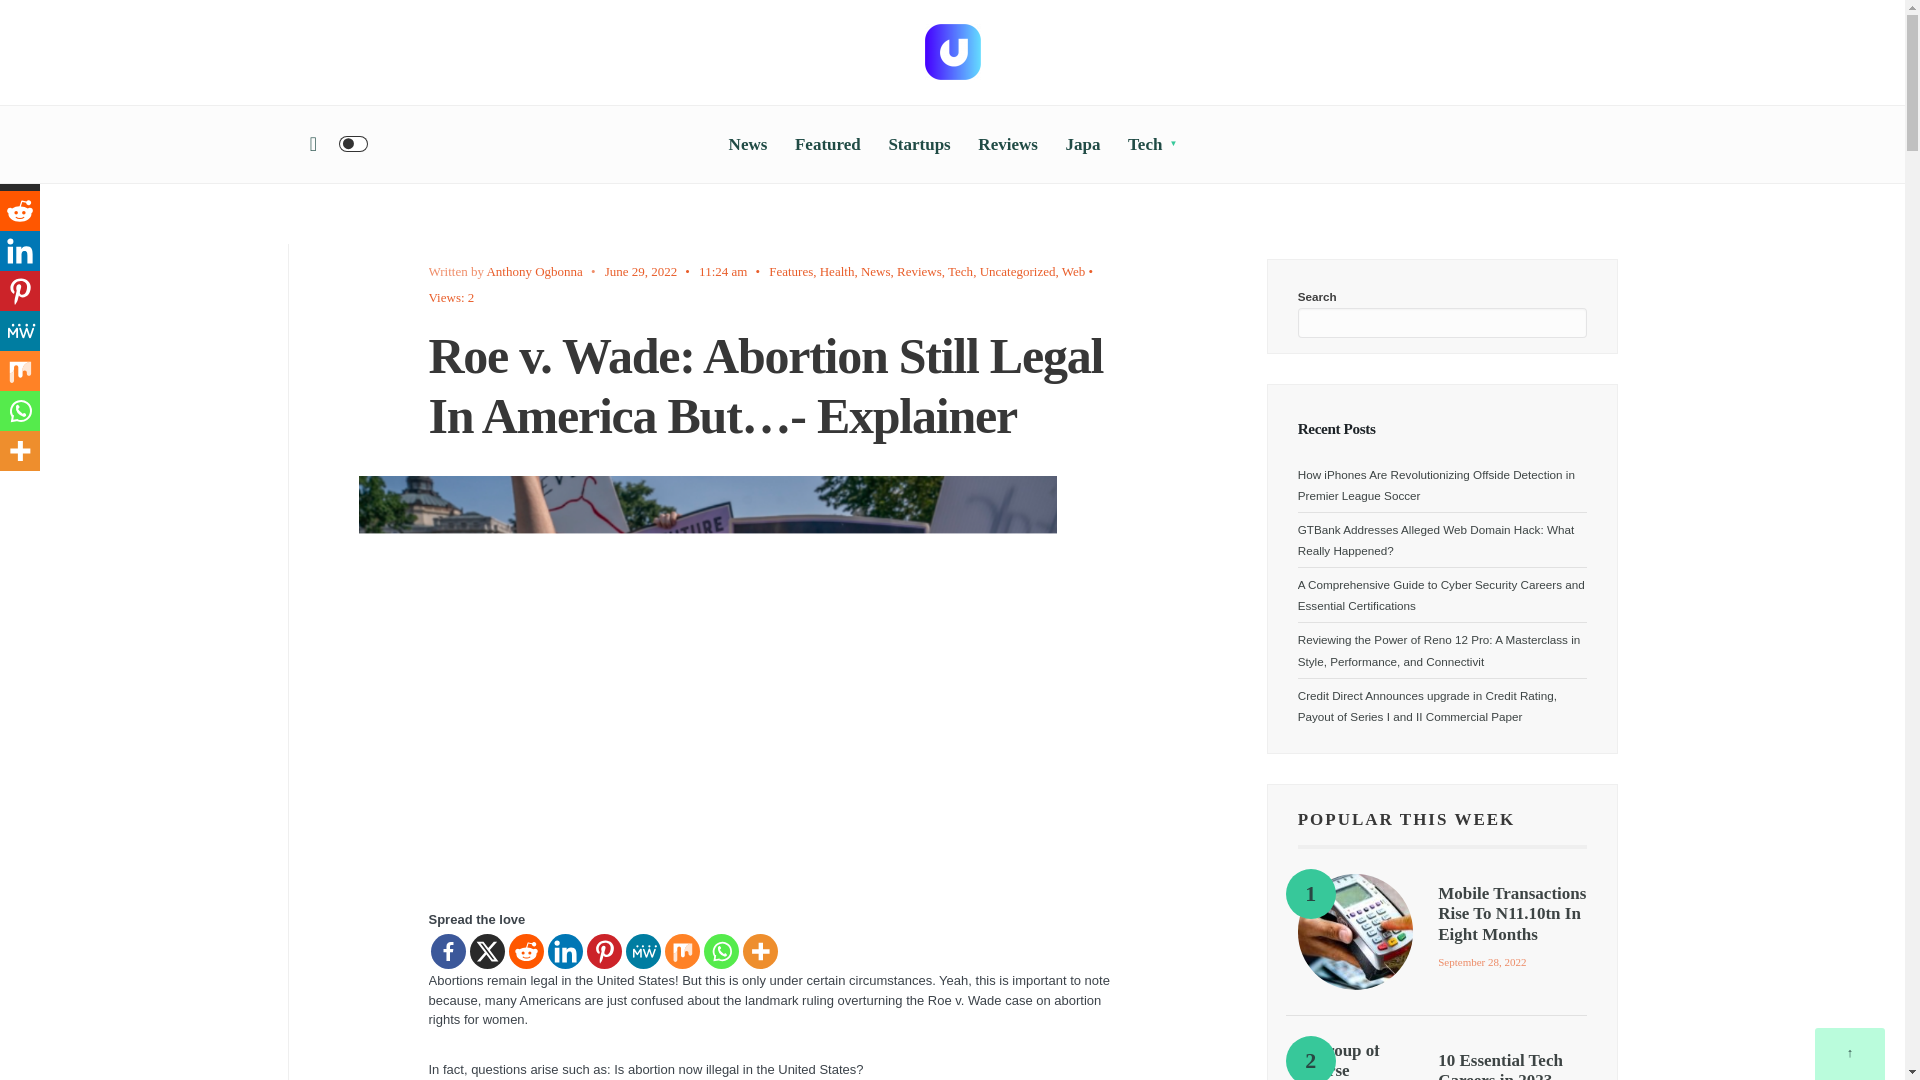 The image size is (1920, 1080). Describe the element at coordinates (533, 270) in the screenshot. I see `Anthony Ogbonna` at that location.